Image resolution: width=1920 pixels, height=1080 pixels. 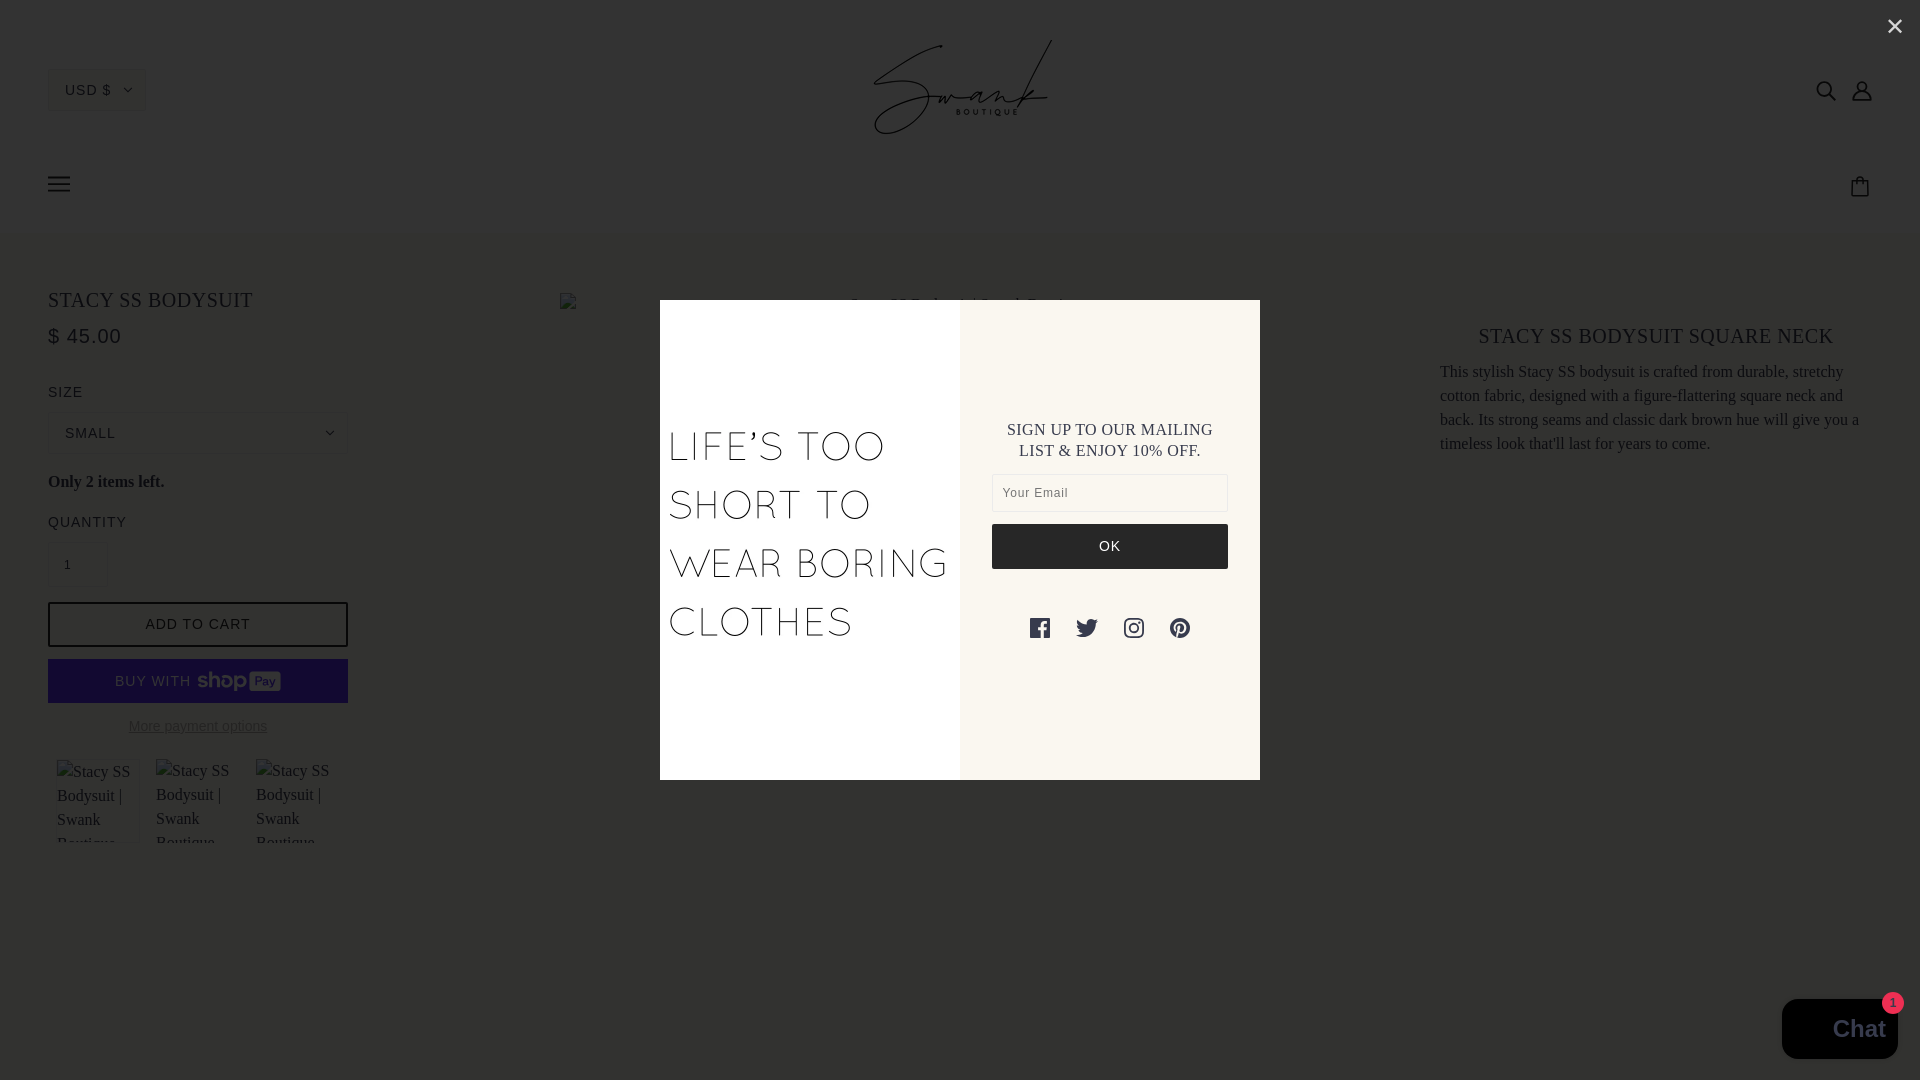 What do you see at coordinates (1110, 546) in the screenshot?
I see `Ok` at bounding box center [1110, 546].